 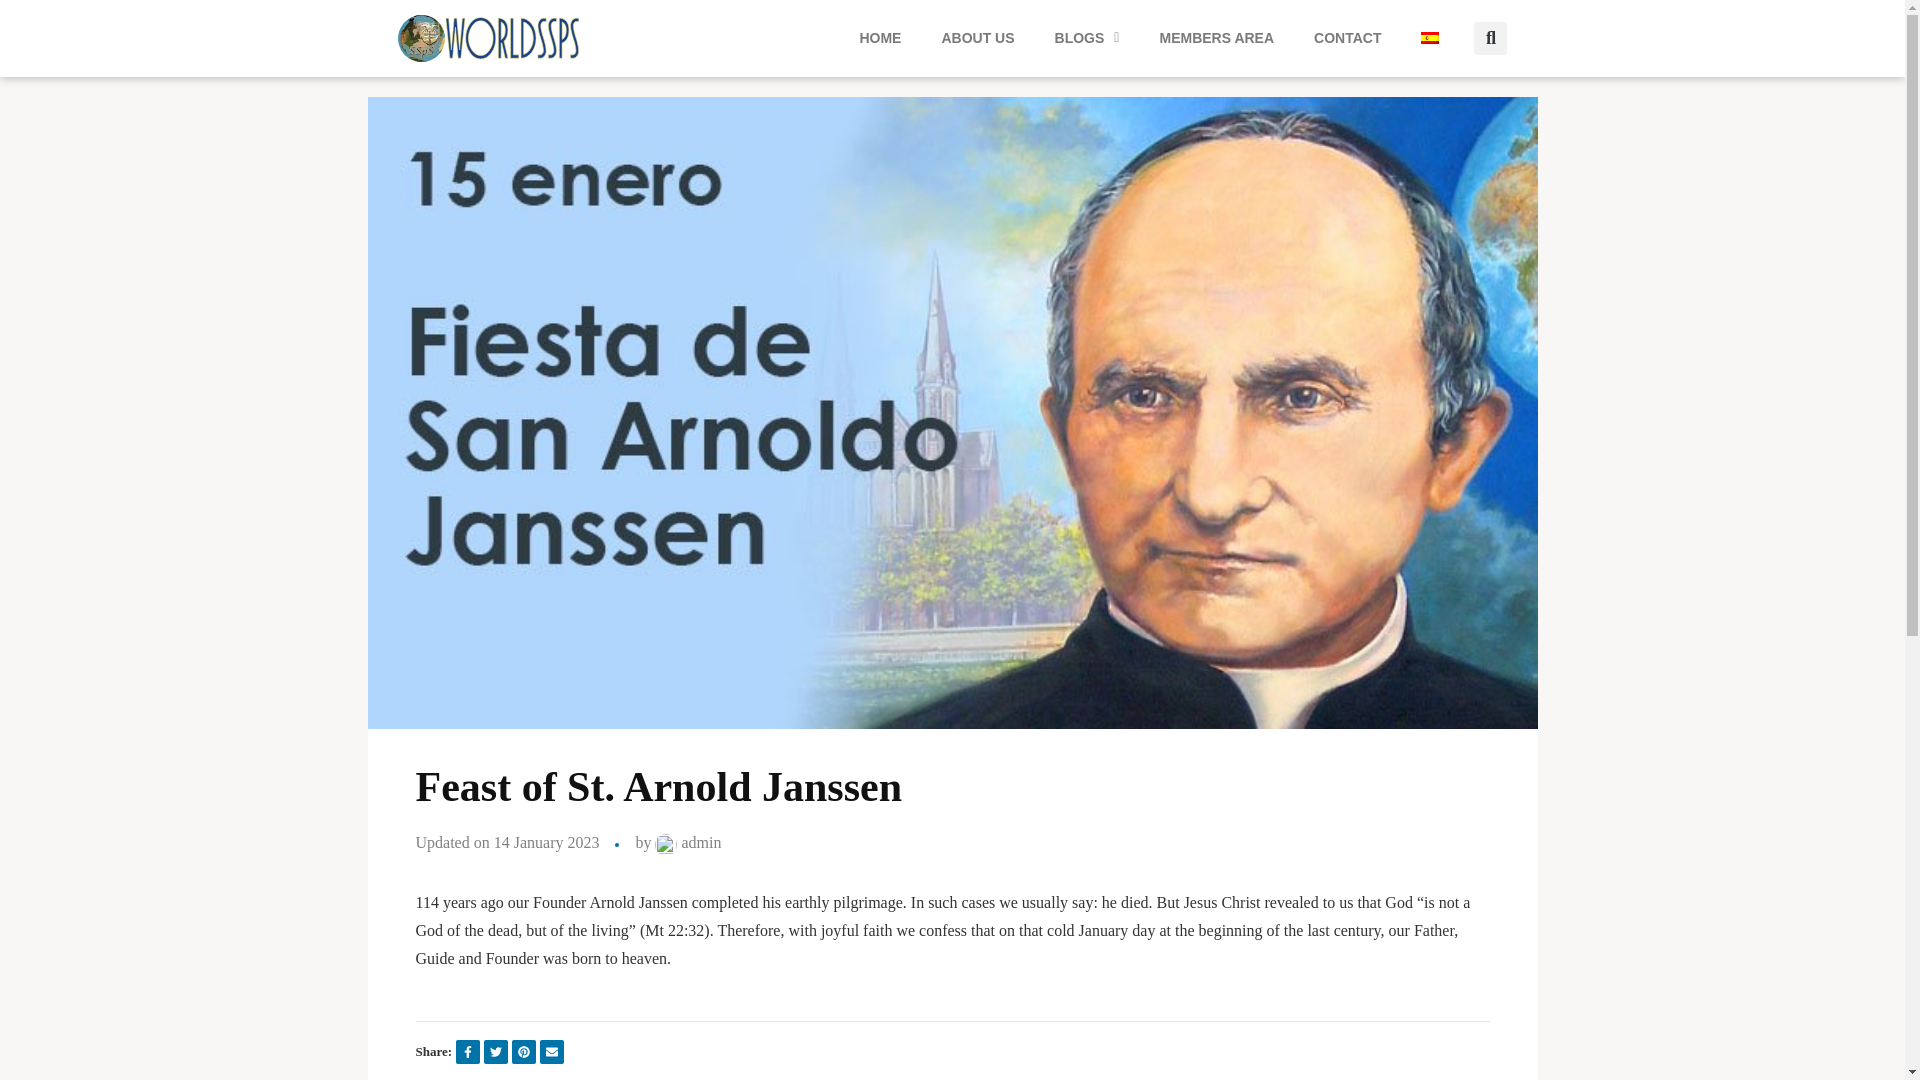 What do you see at coordinates (1348, 38) in the screenshot?
I see `CONTACT` at bounding box center [1348, 38].